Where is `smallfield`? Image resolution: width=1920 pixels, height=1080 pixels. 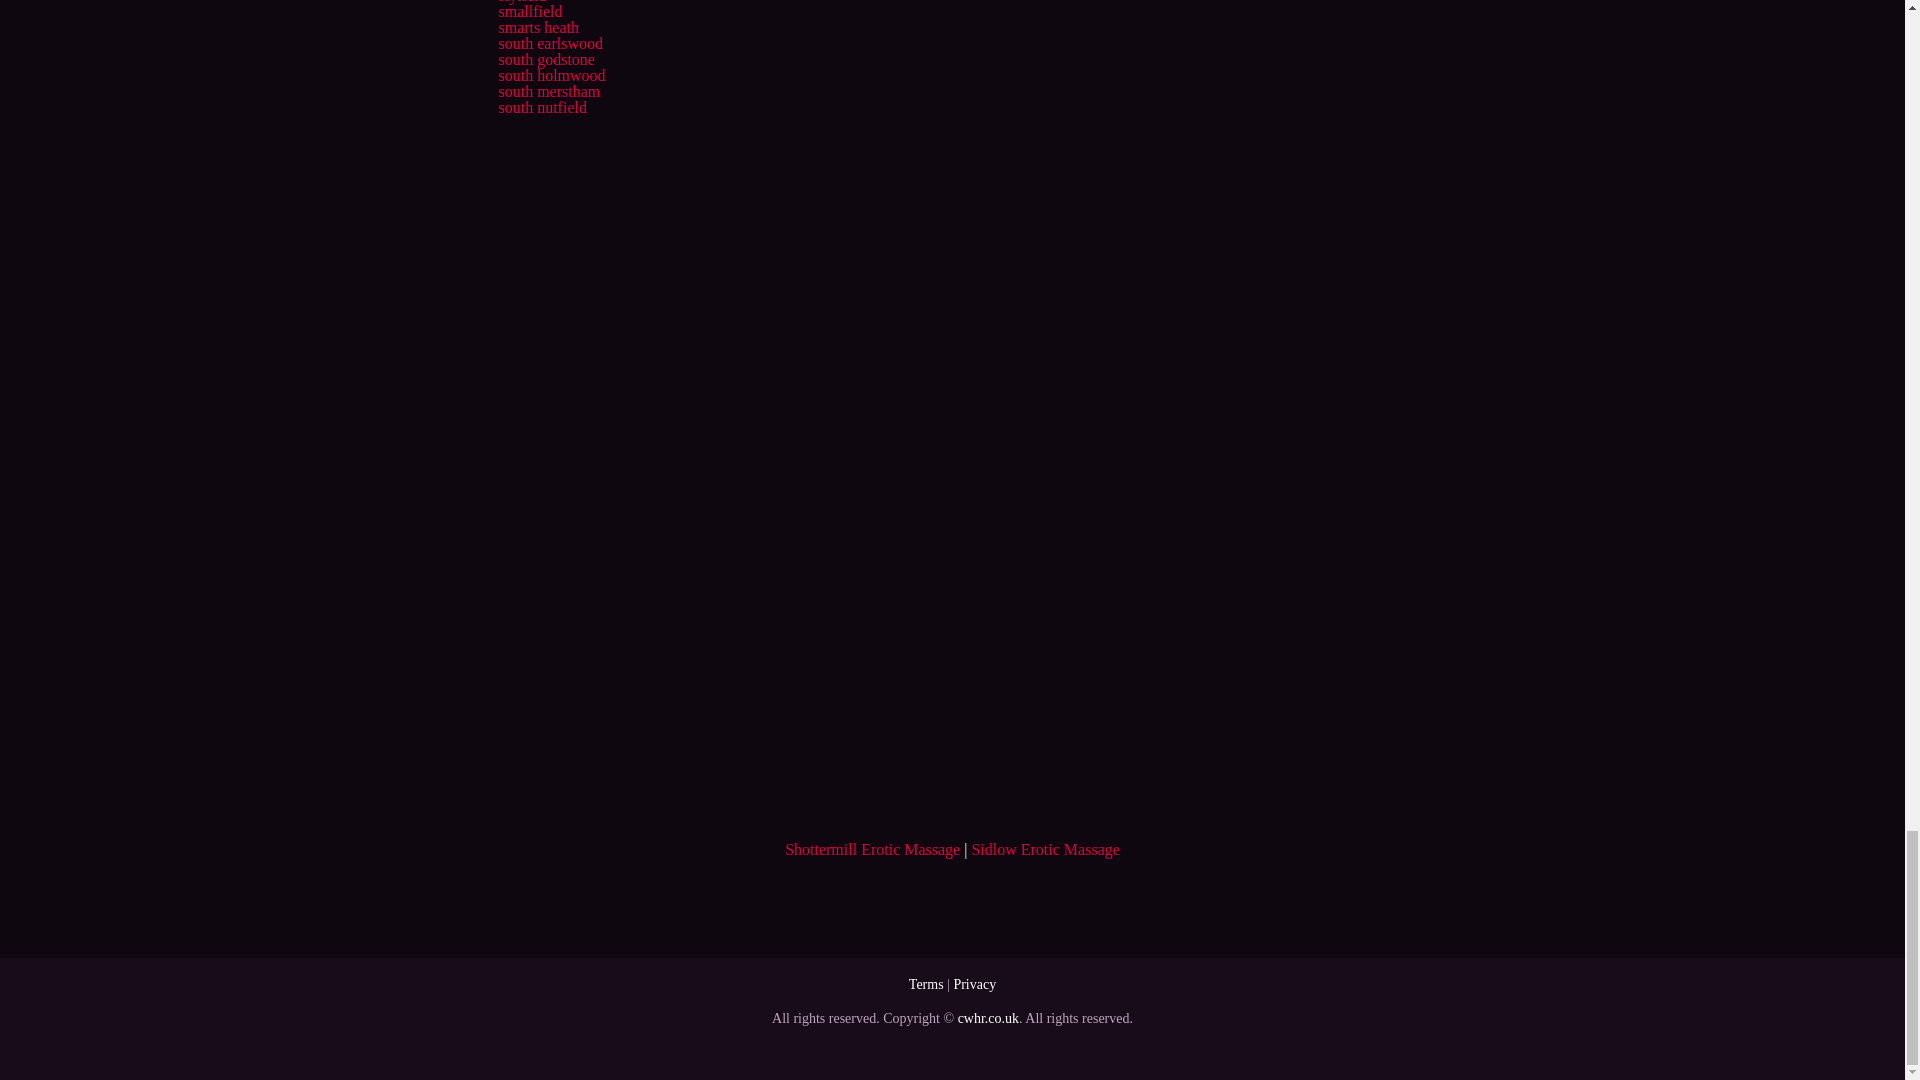
smallfield is located at coordinates (530, 12).